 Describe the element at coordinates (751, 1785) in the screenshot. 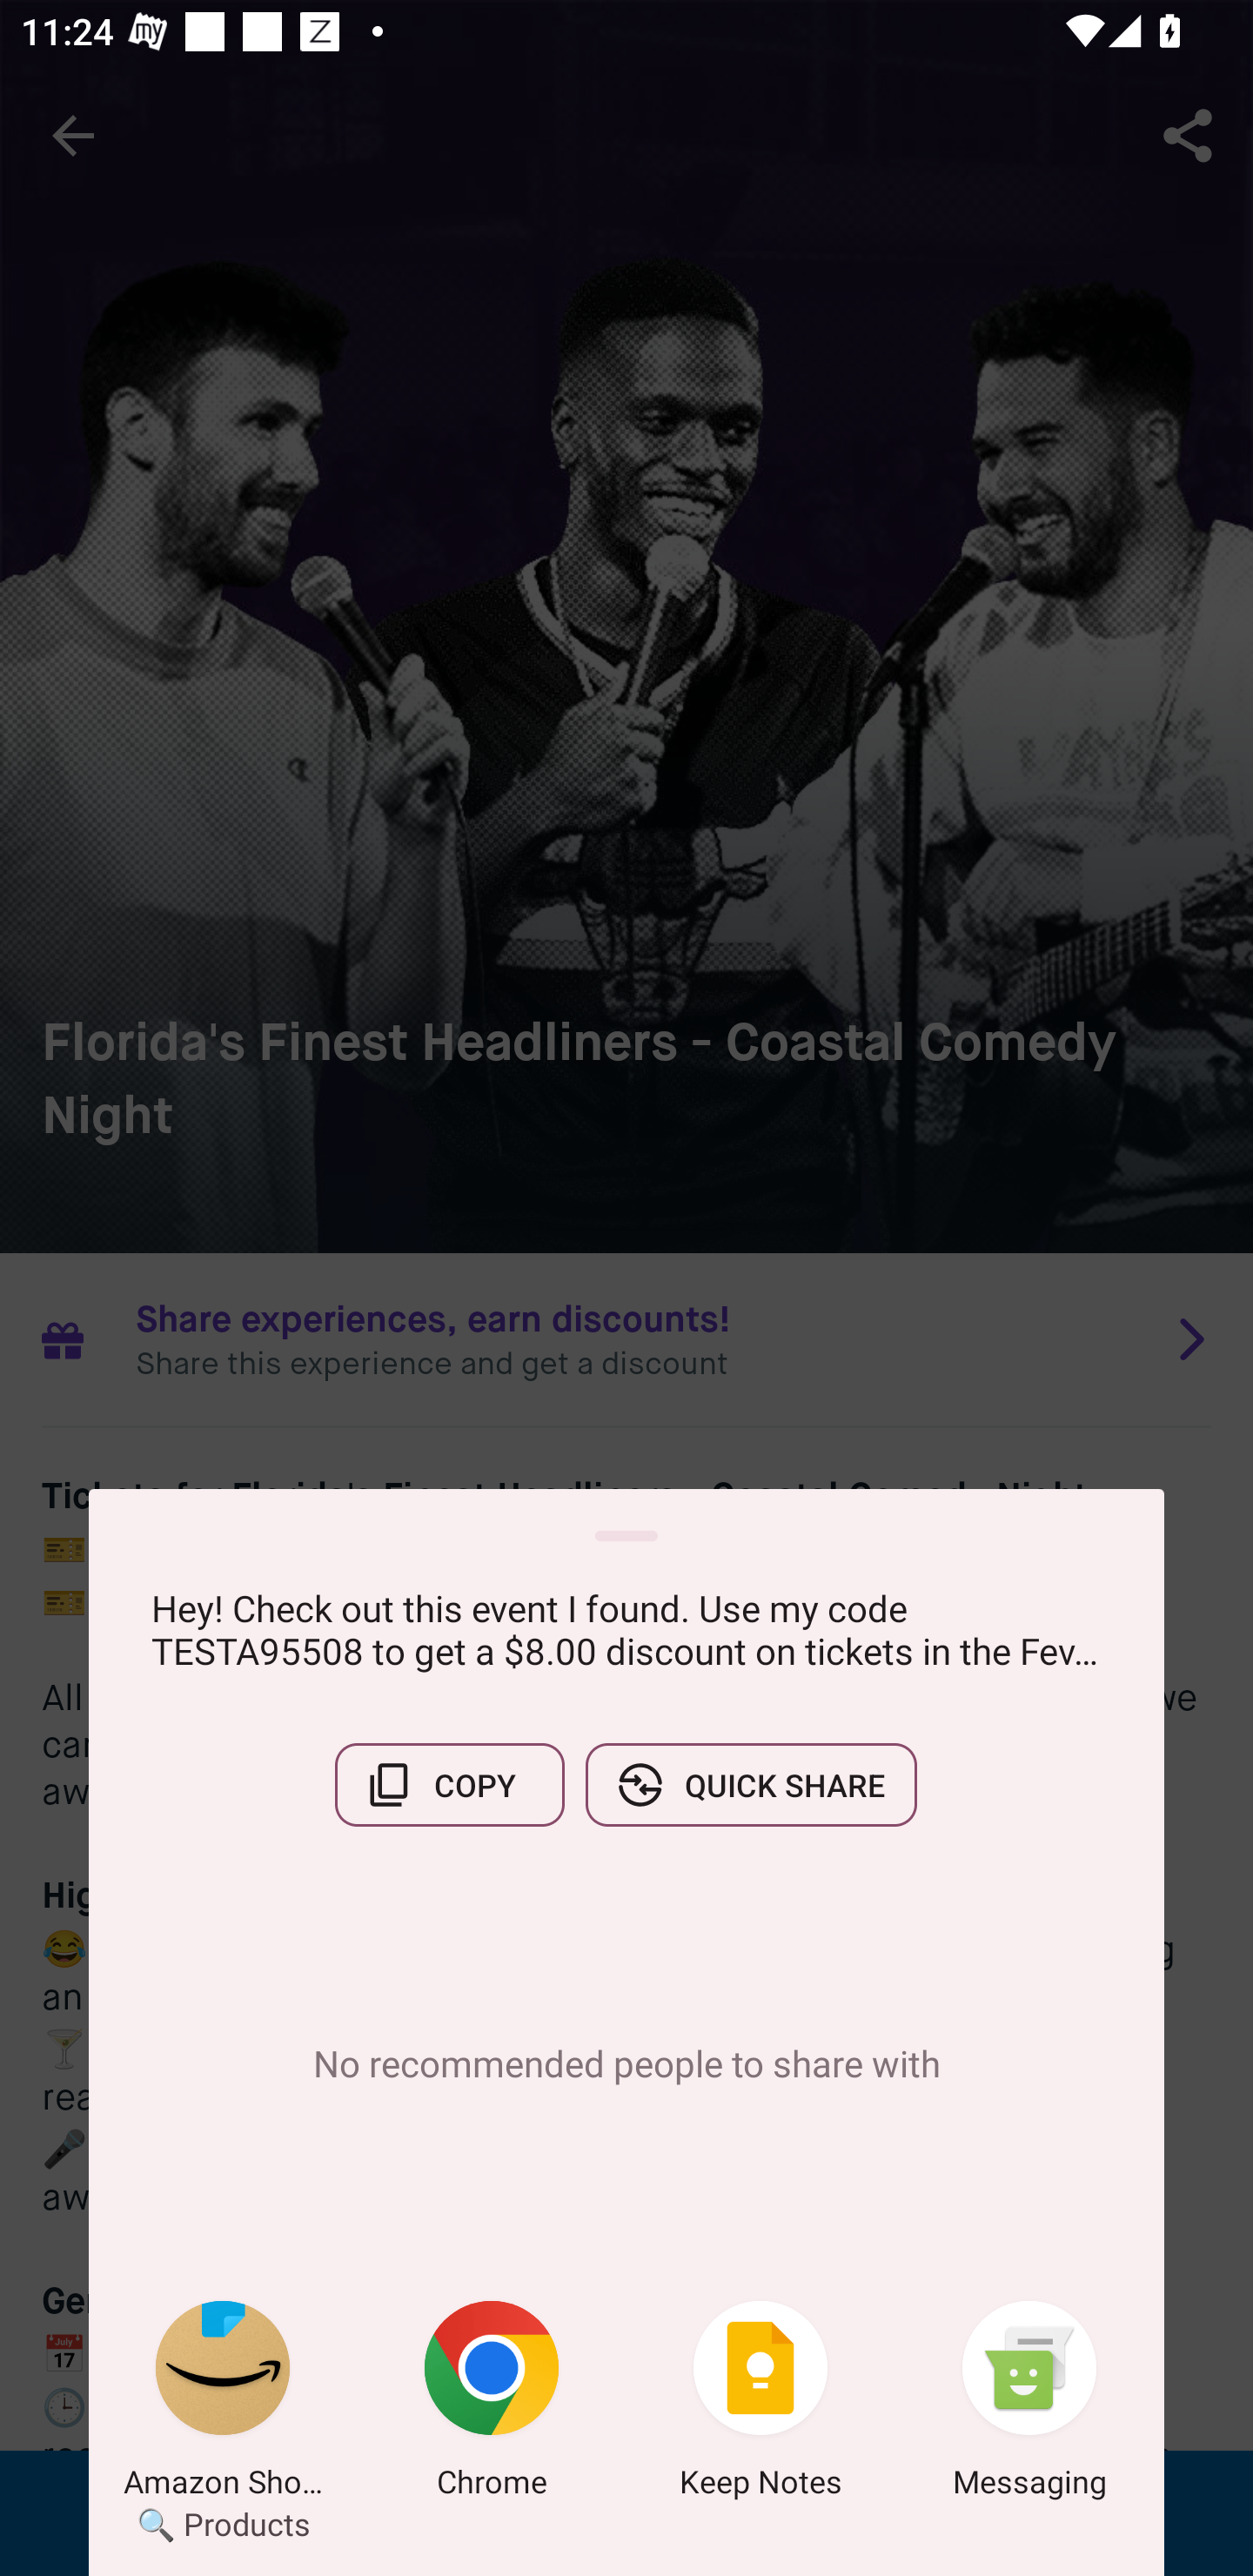

I see `QUICK SHARE` at that location.